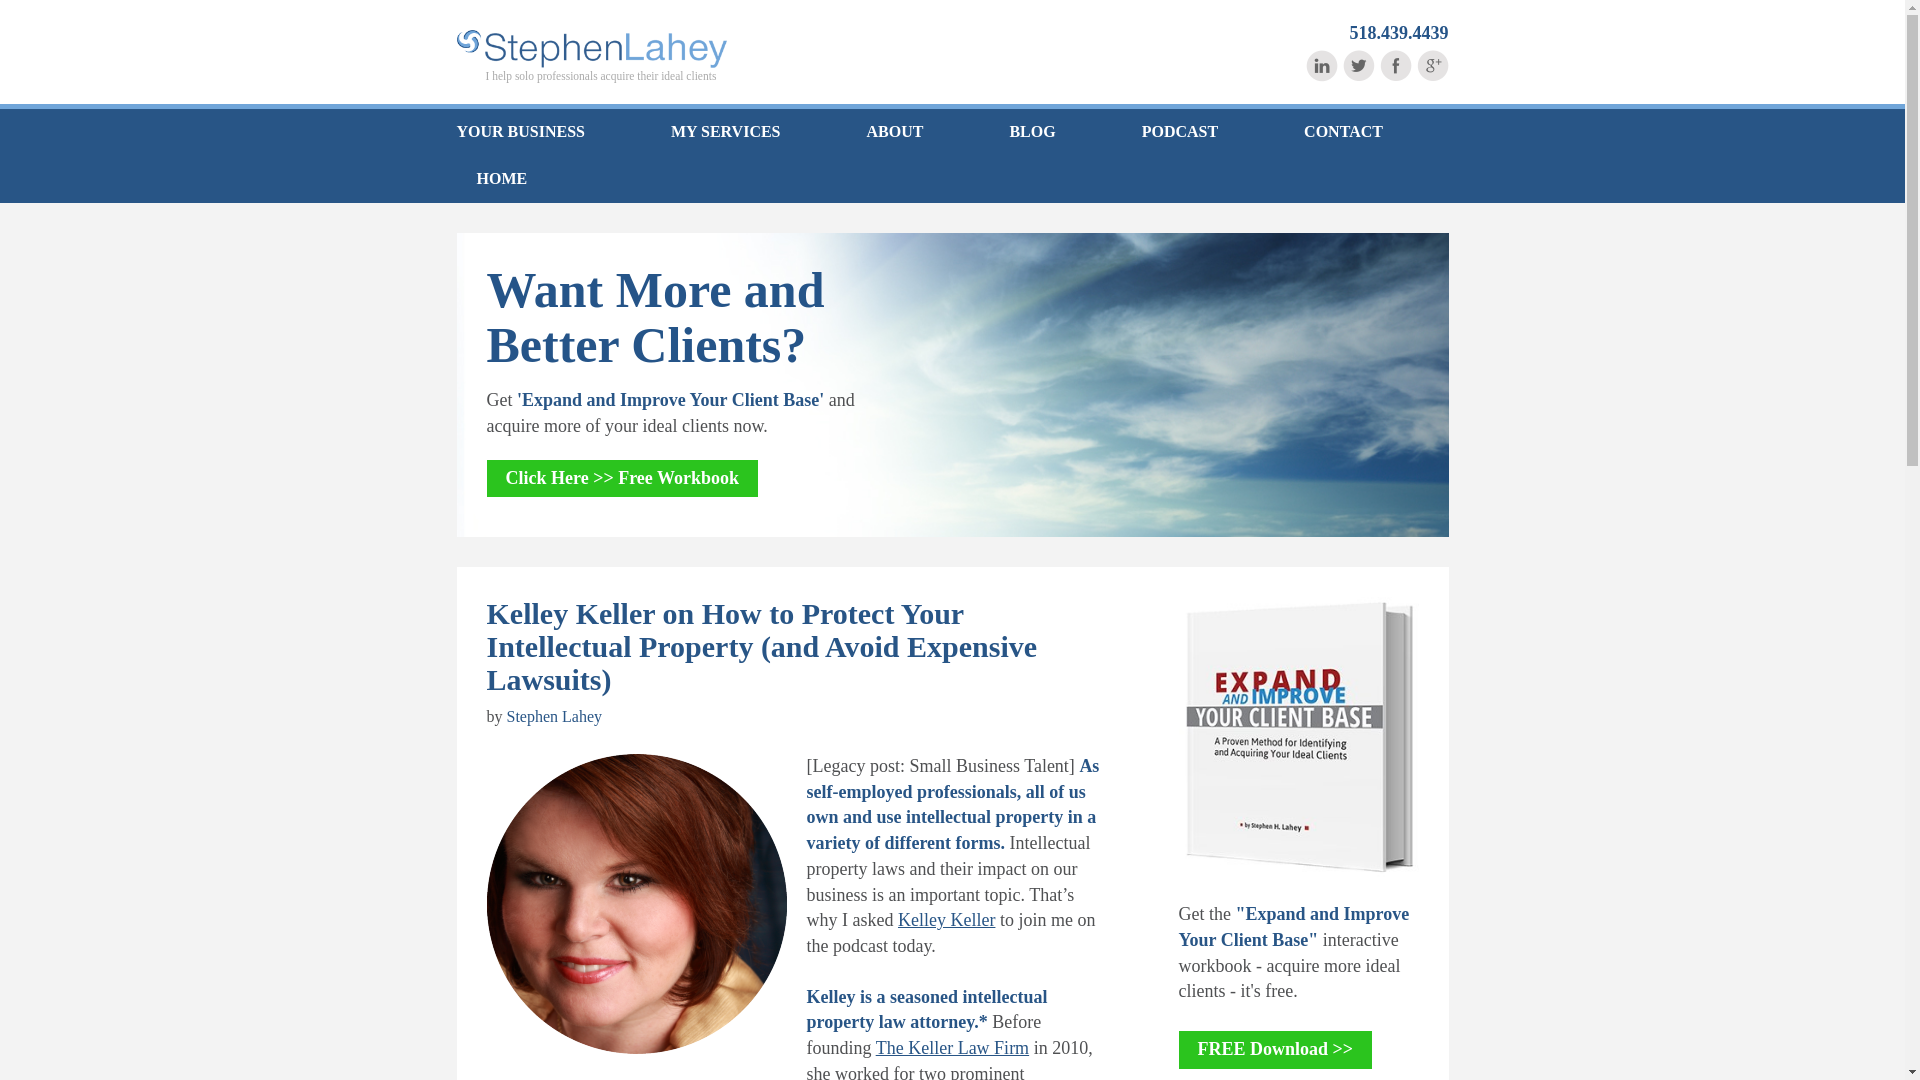 The width and height of the screenshot is (1920, 1080). I want to click on About Kelley Keller, so click(946, 920).